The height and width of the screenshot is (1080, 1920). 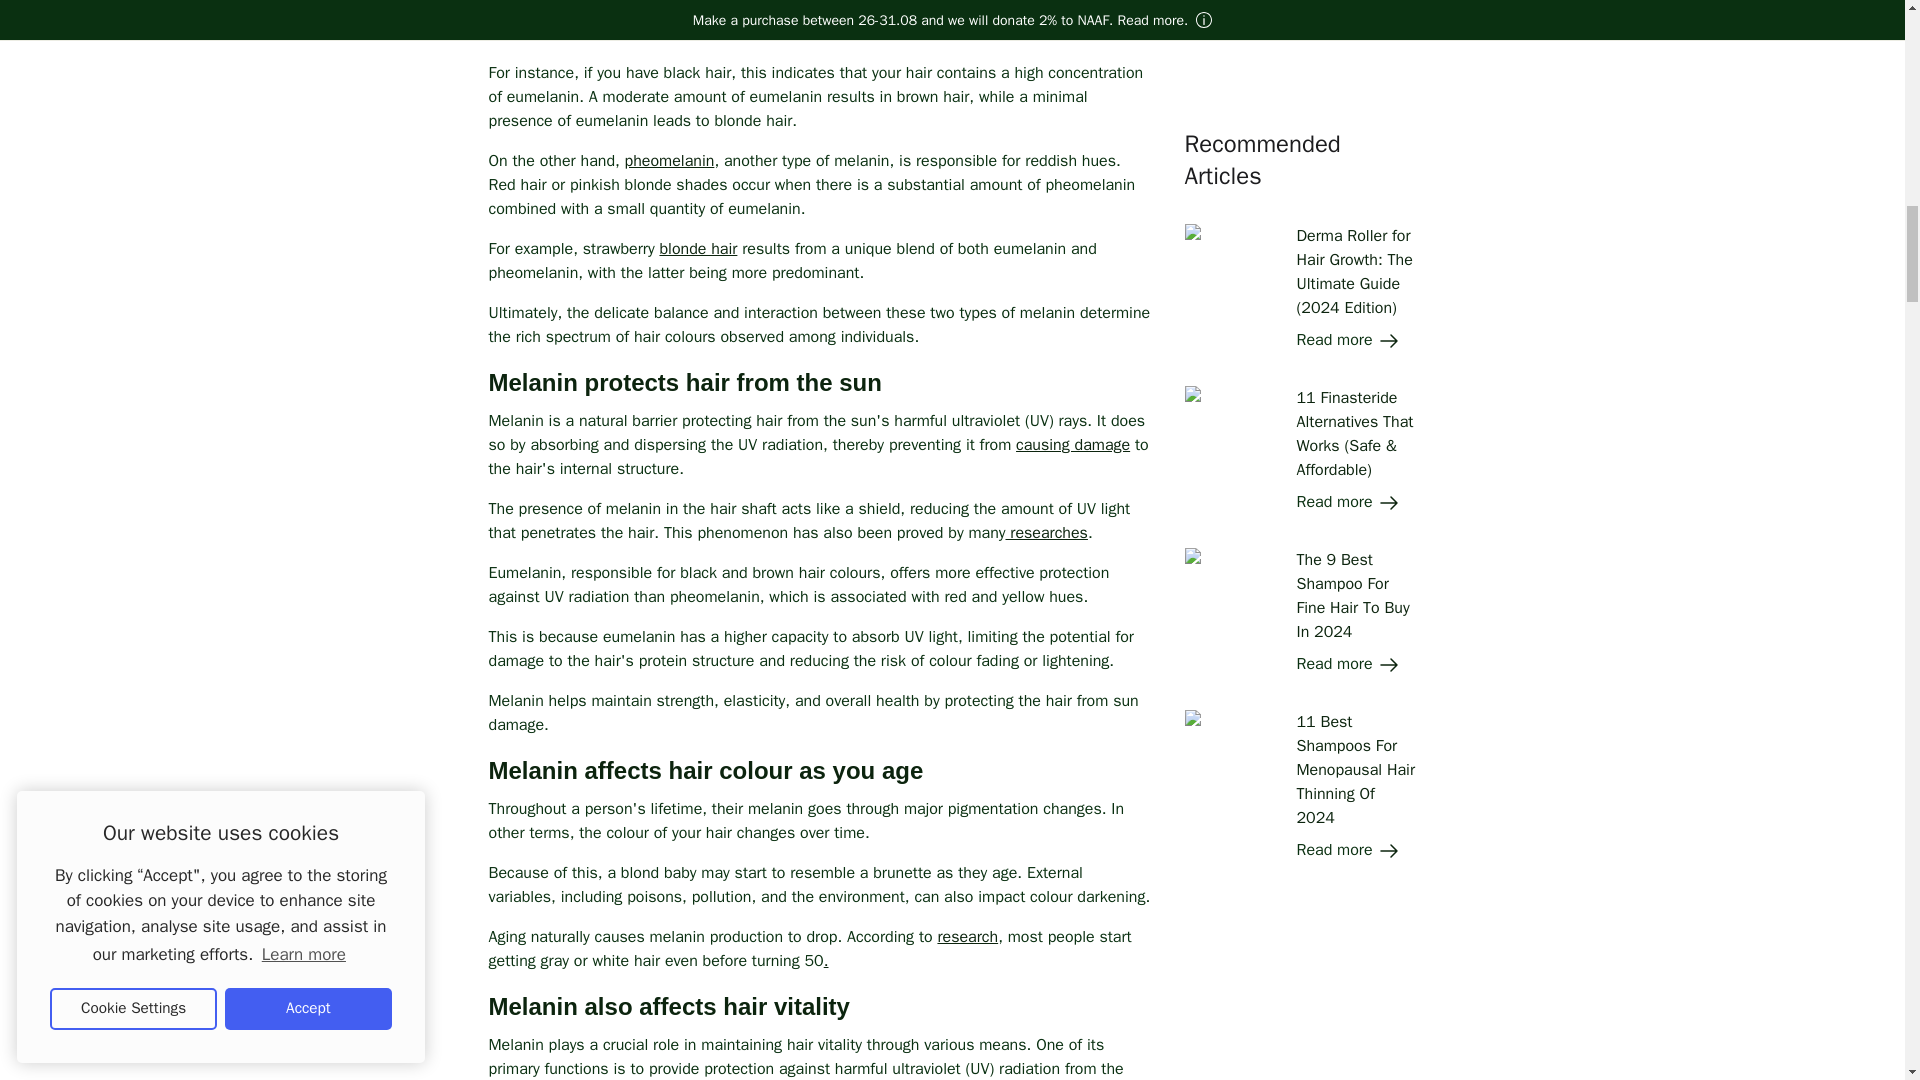 What do you see at coordinates (698, 248) in the screenshot?
I see `blonde hair` at bounding box center [698, 248].